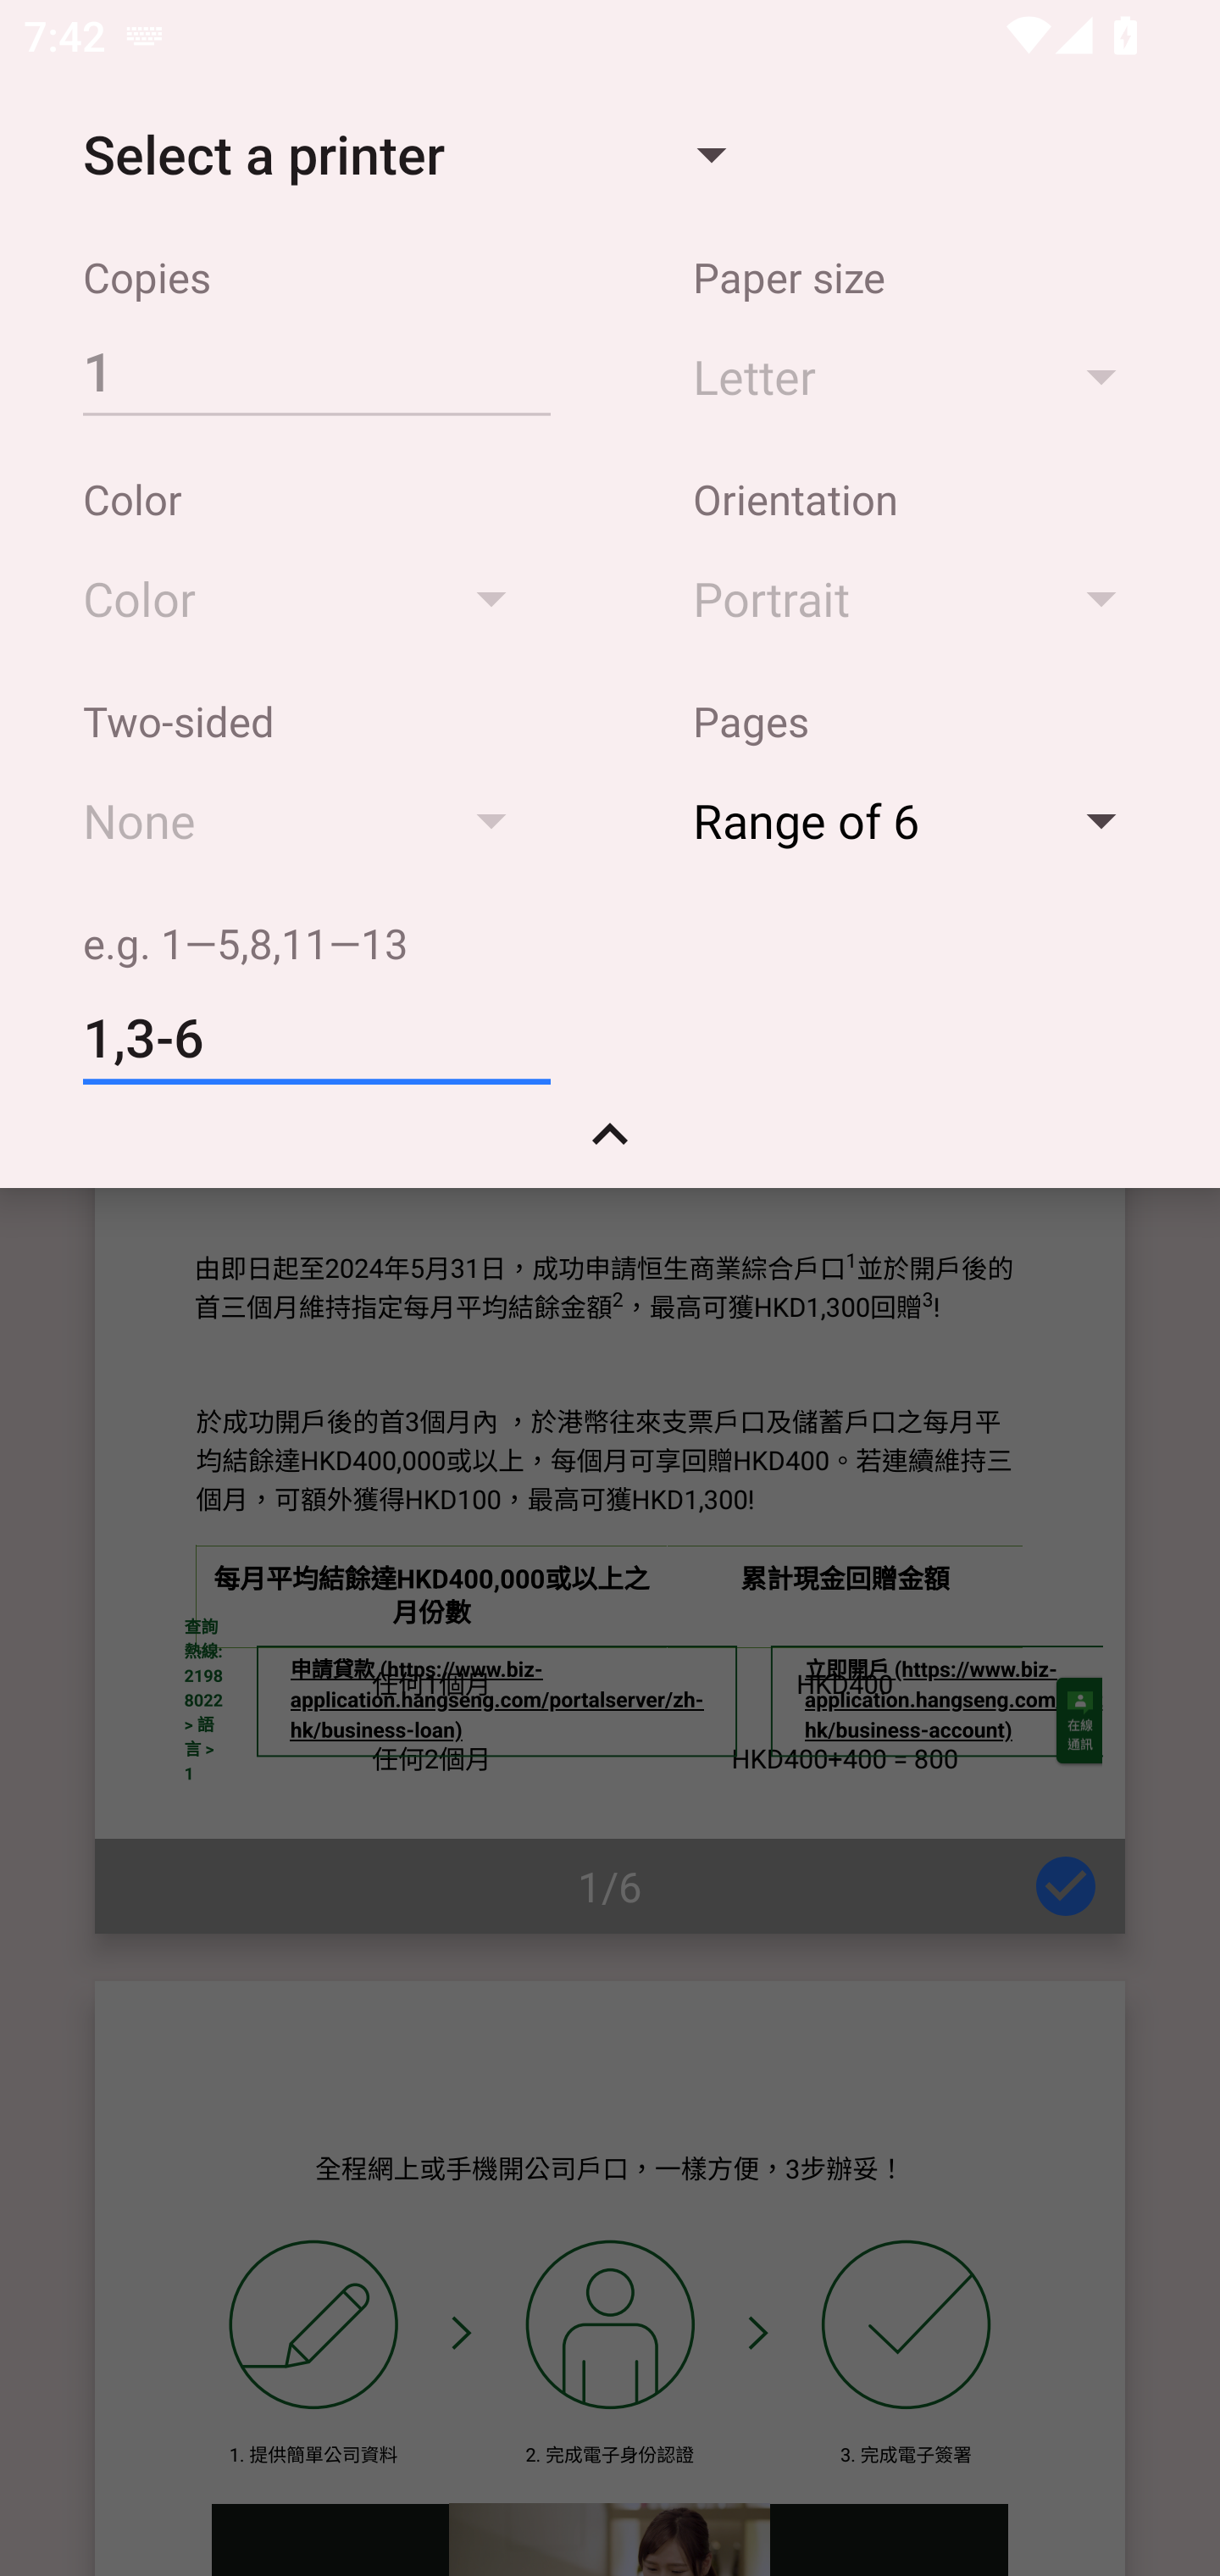  Describe the element at coordinates (920, 598) in the screenshot. I see `Portrait` at that location.